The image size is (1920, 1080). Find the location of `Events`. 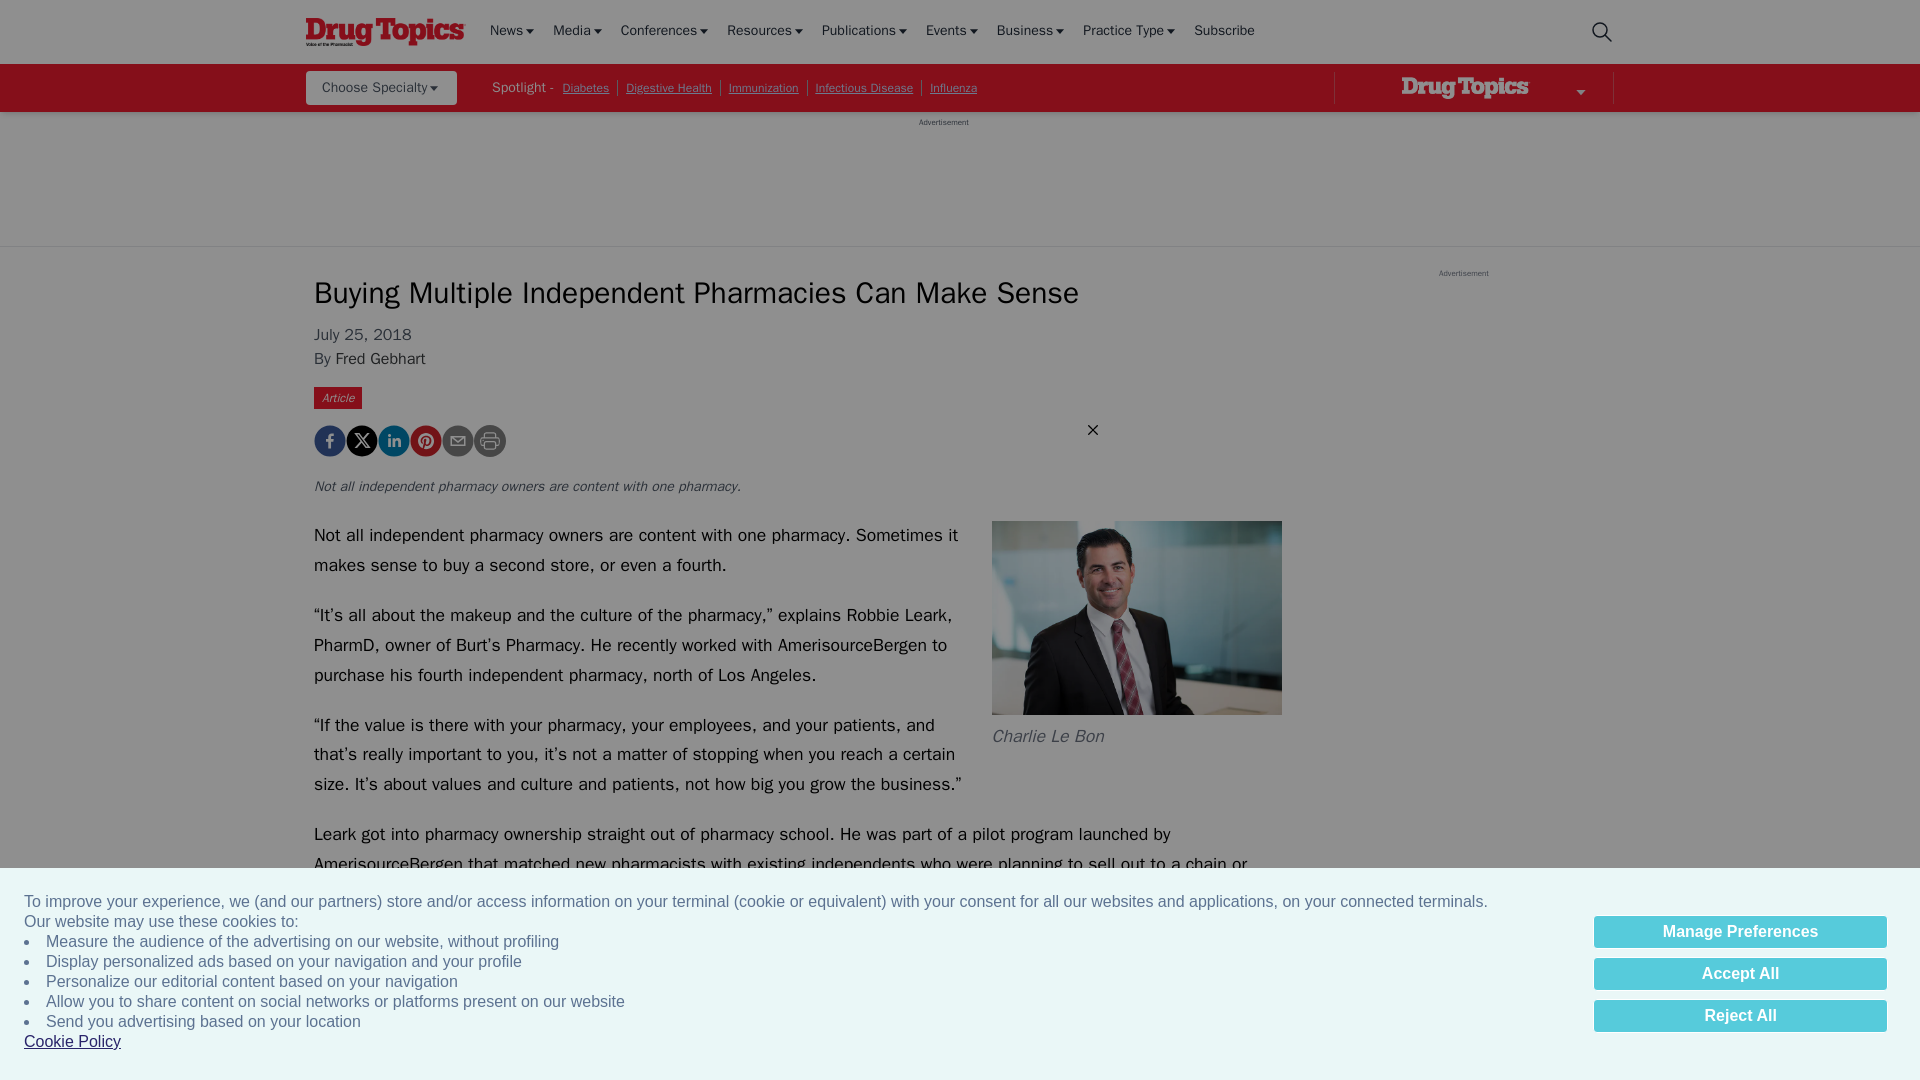

Events is located at coordinates (953, 32).